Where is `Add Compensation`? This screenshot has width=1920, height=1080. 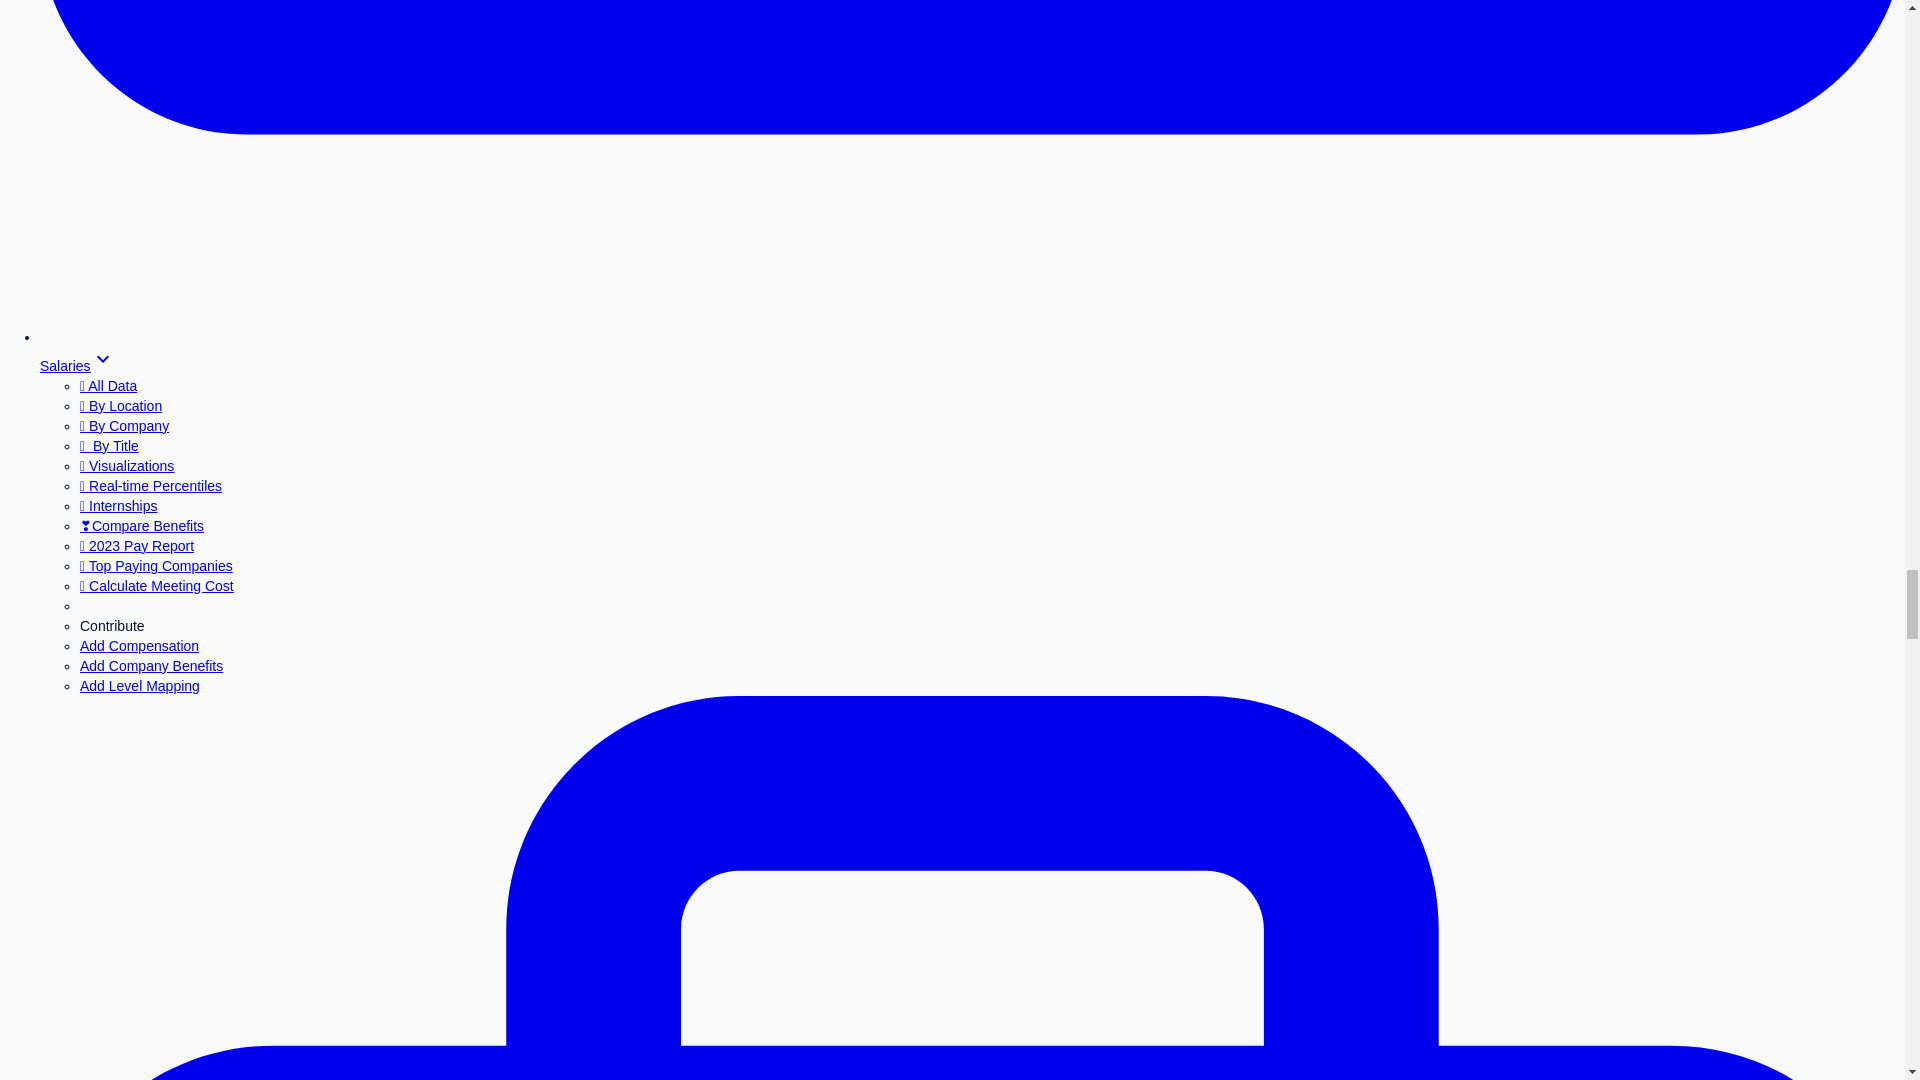 Add Compensation is located at coordinates (140, 646).